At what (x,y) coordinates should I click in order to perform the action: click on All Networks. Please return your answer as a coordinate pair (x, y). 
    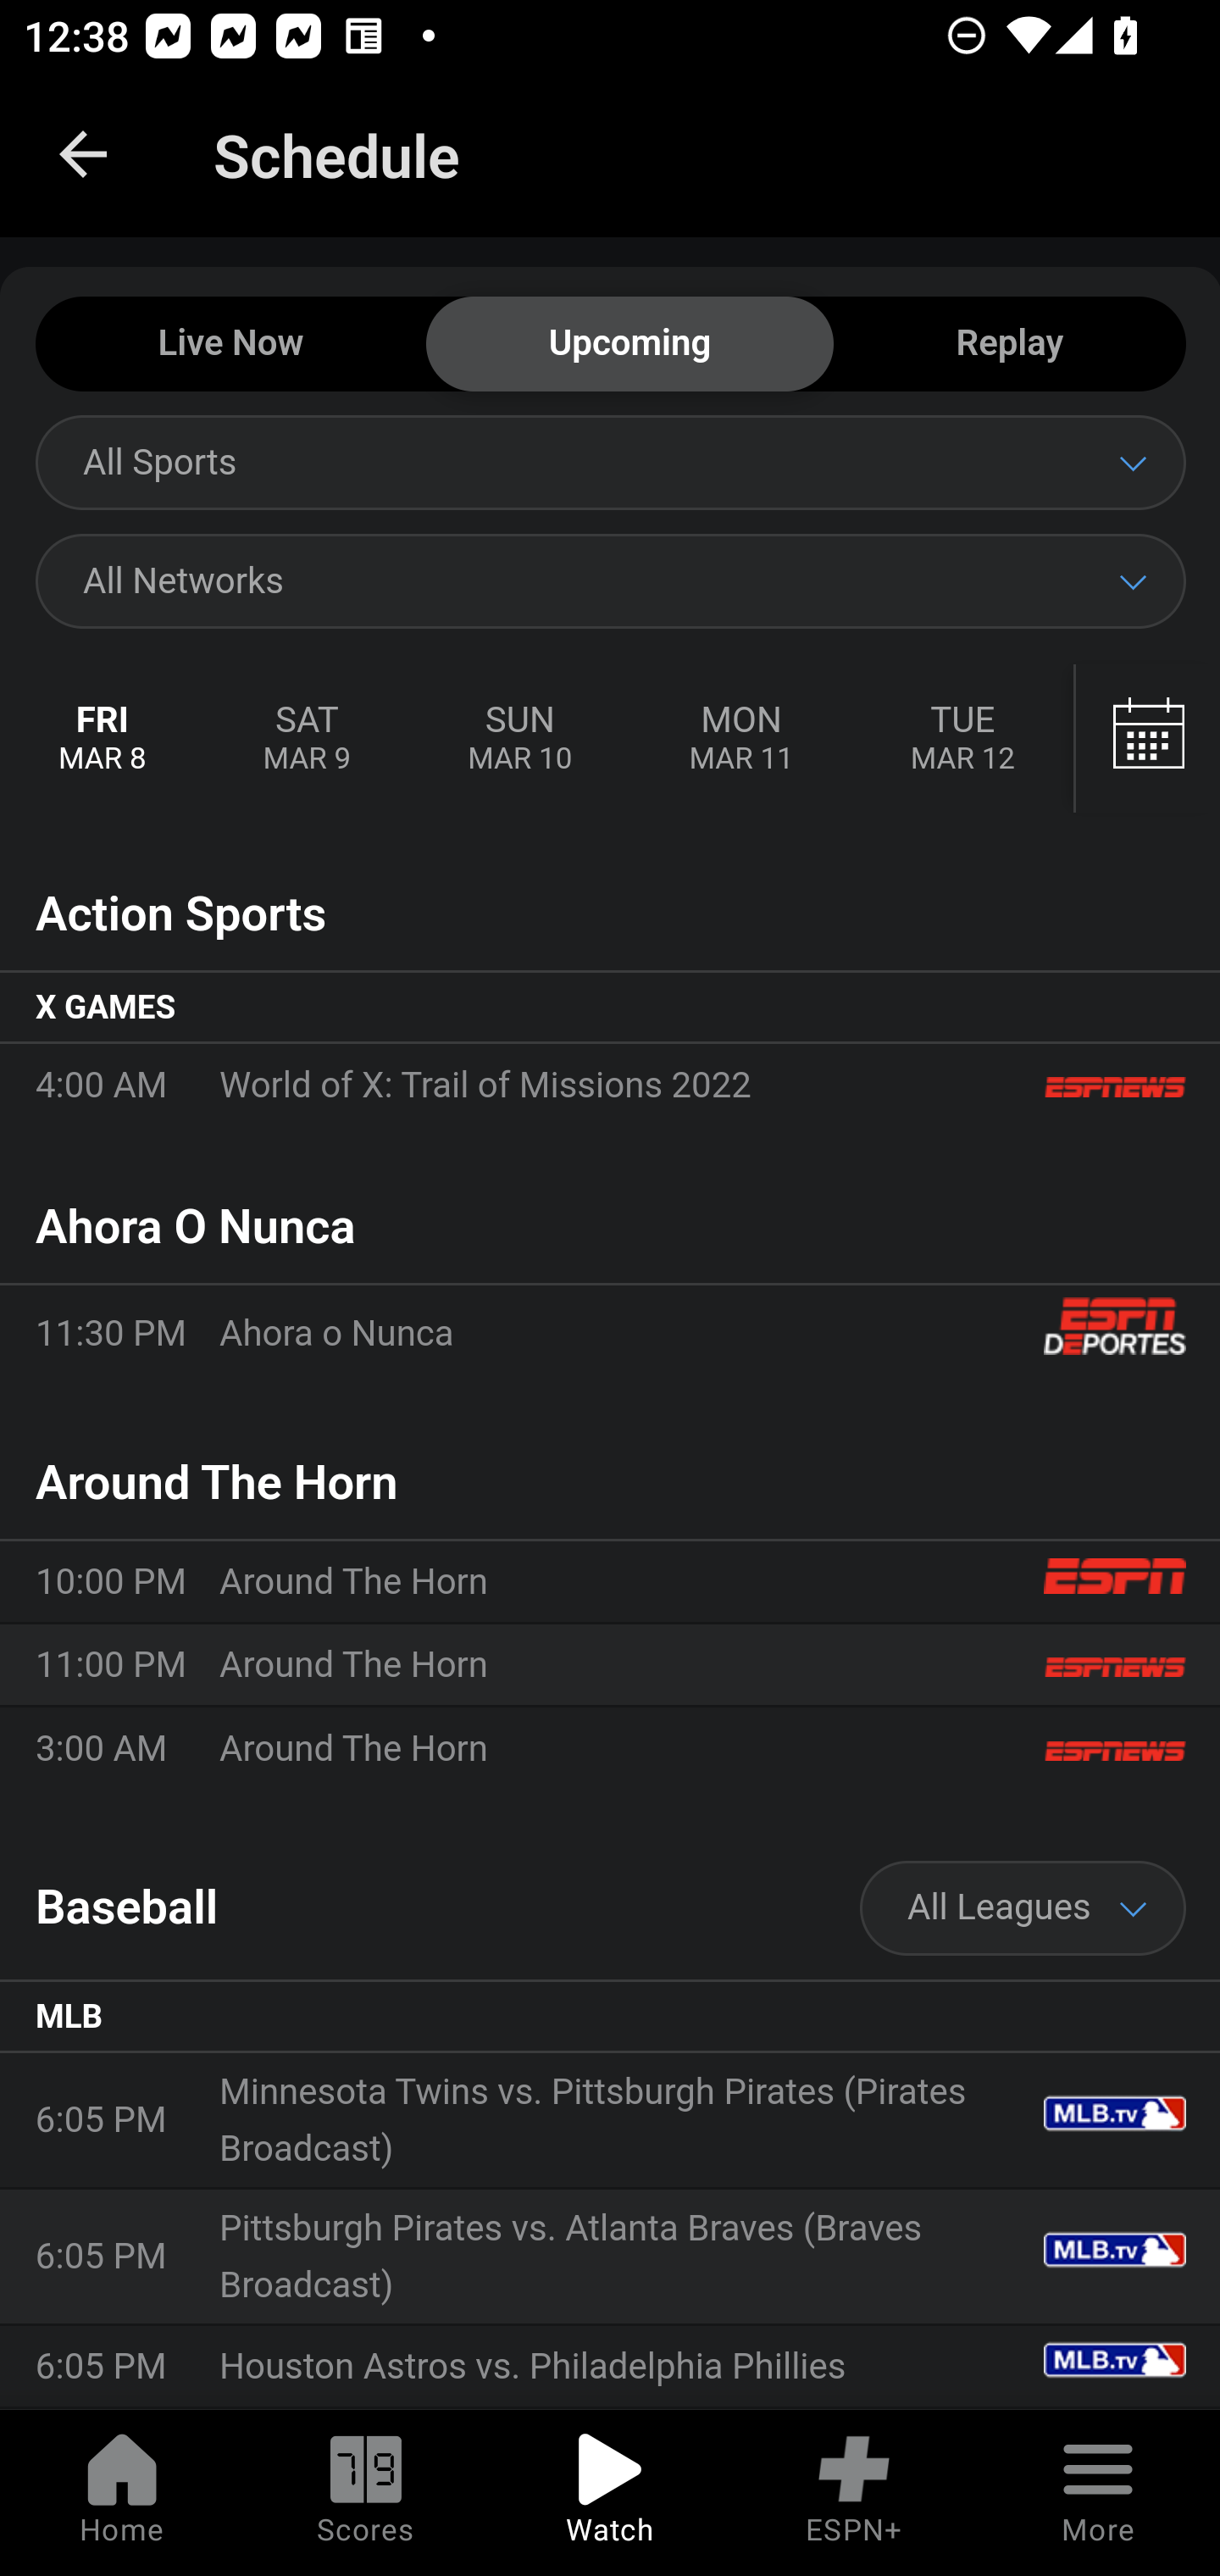
    Looking at the image, I should click on (610, 580).